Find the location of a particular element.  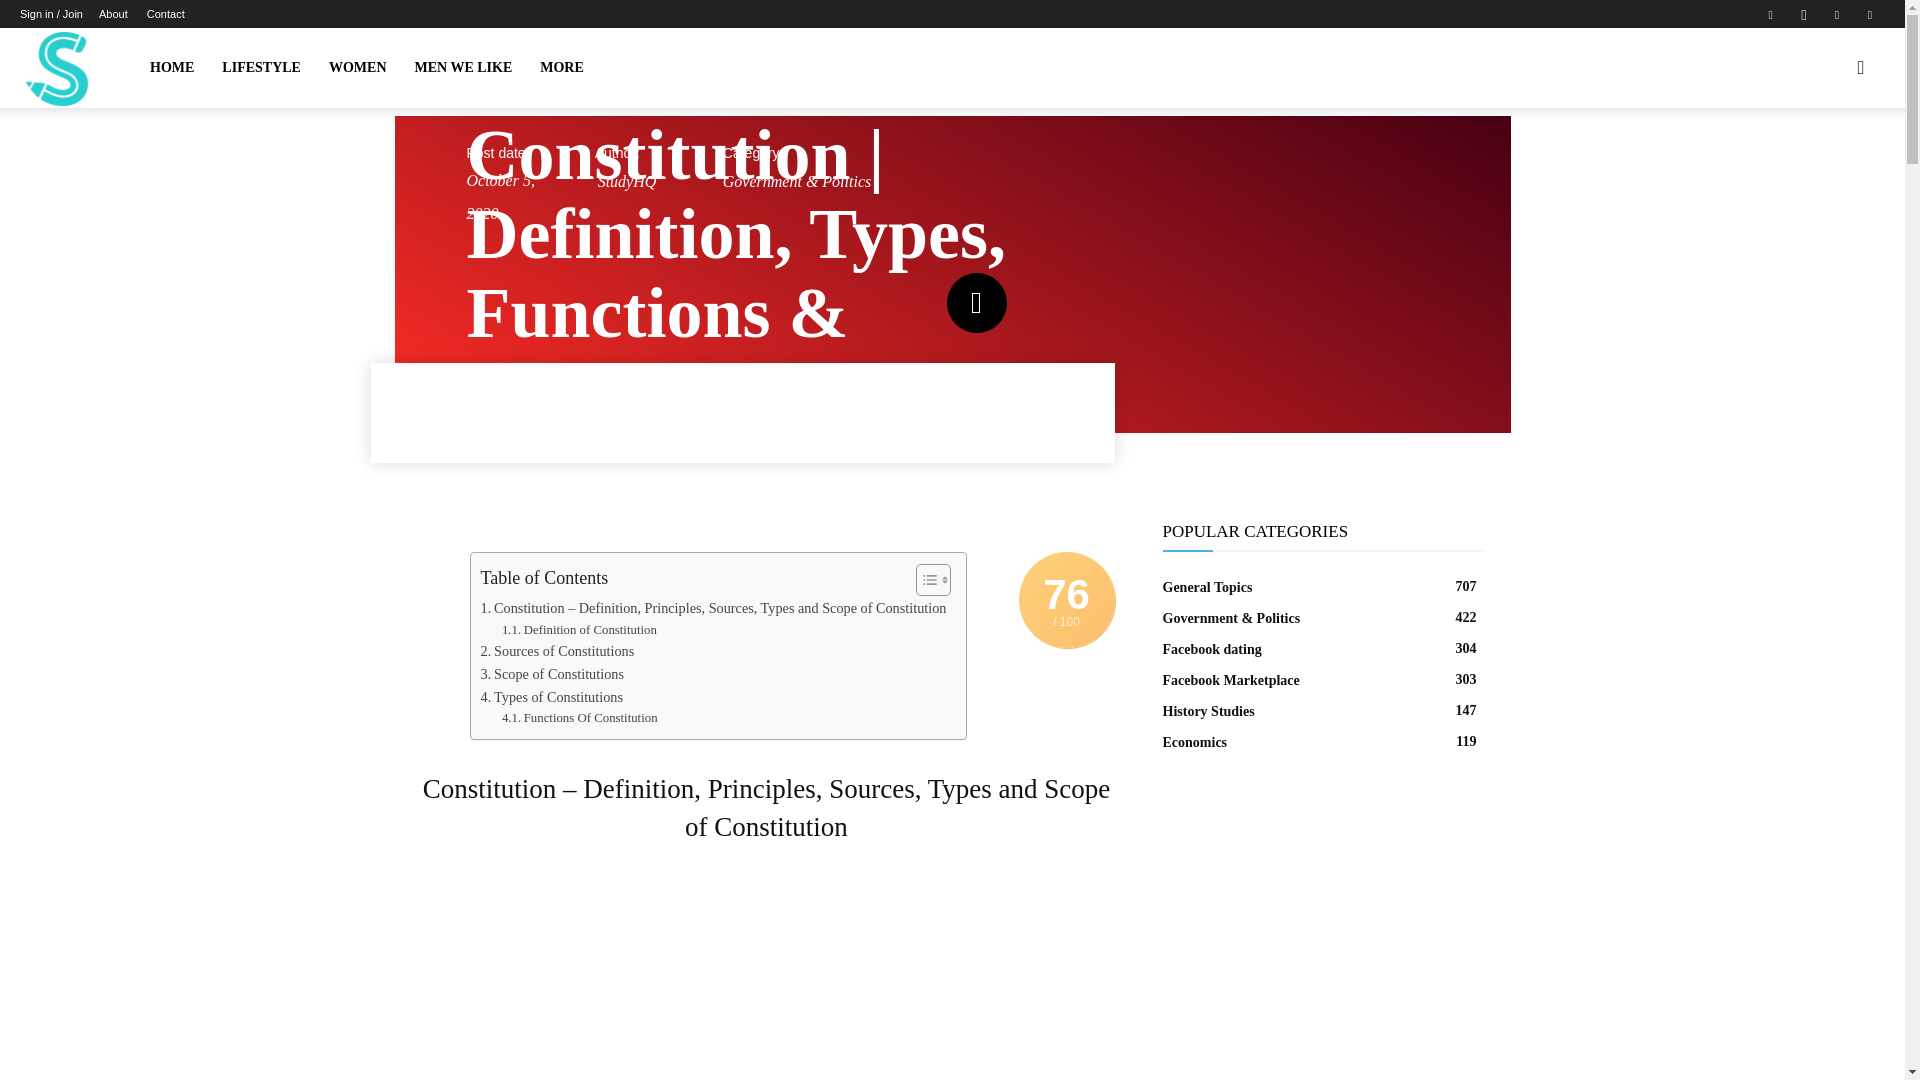

Search is located at coordinates (1818, 164).